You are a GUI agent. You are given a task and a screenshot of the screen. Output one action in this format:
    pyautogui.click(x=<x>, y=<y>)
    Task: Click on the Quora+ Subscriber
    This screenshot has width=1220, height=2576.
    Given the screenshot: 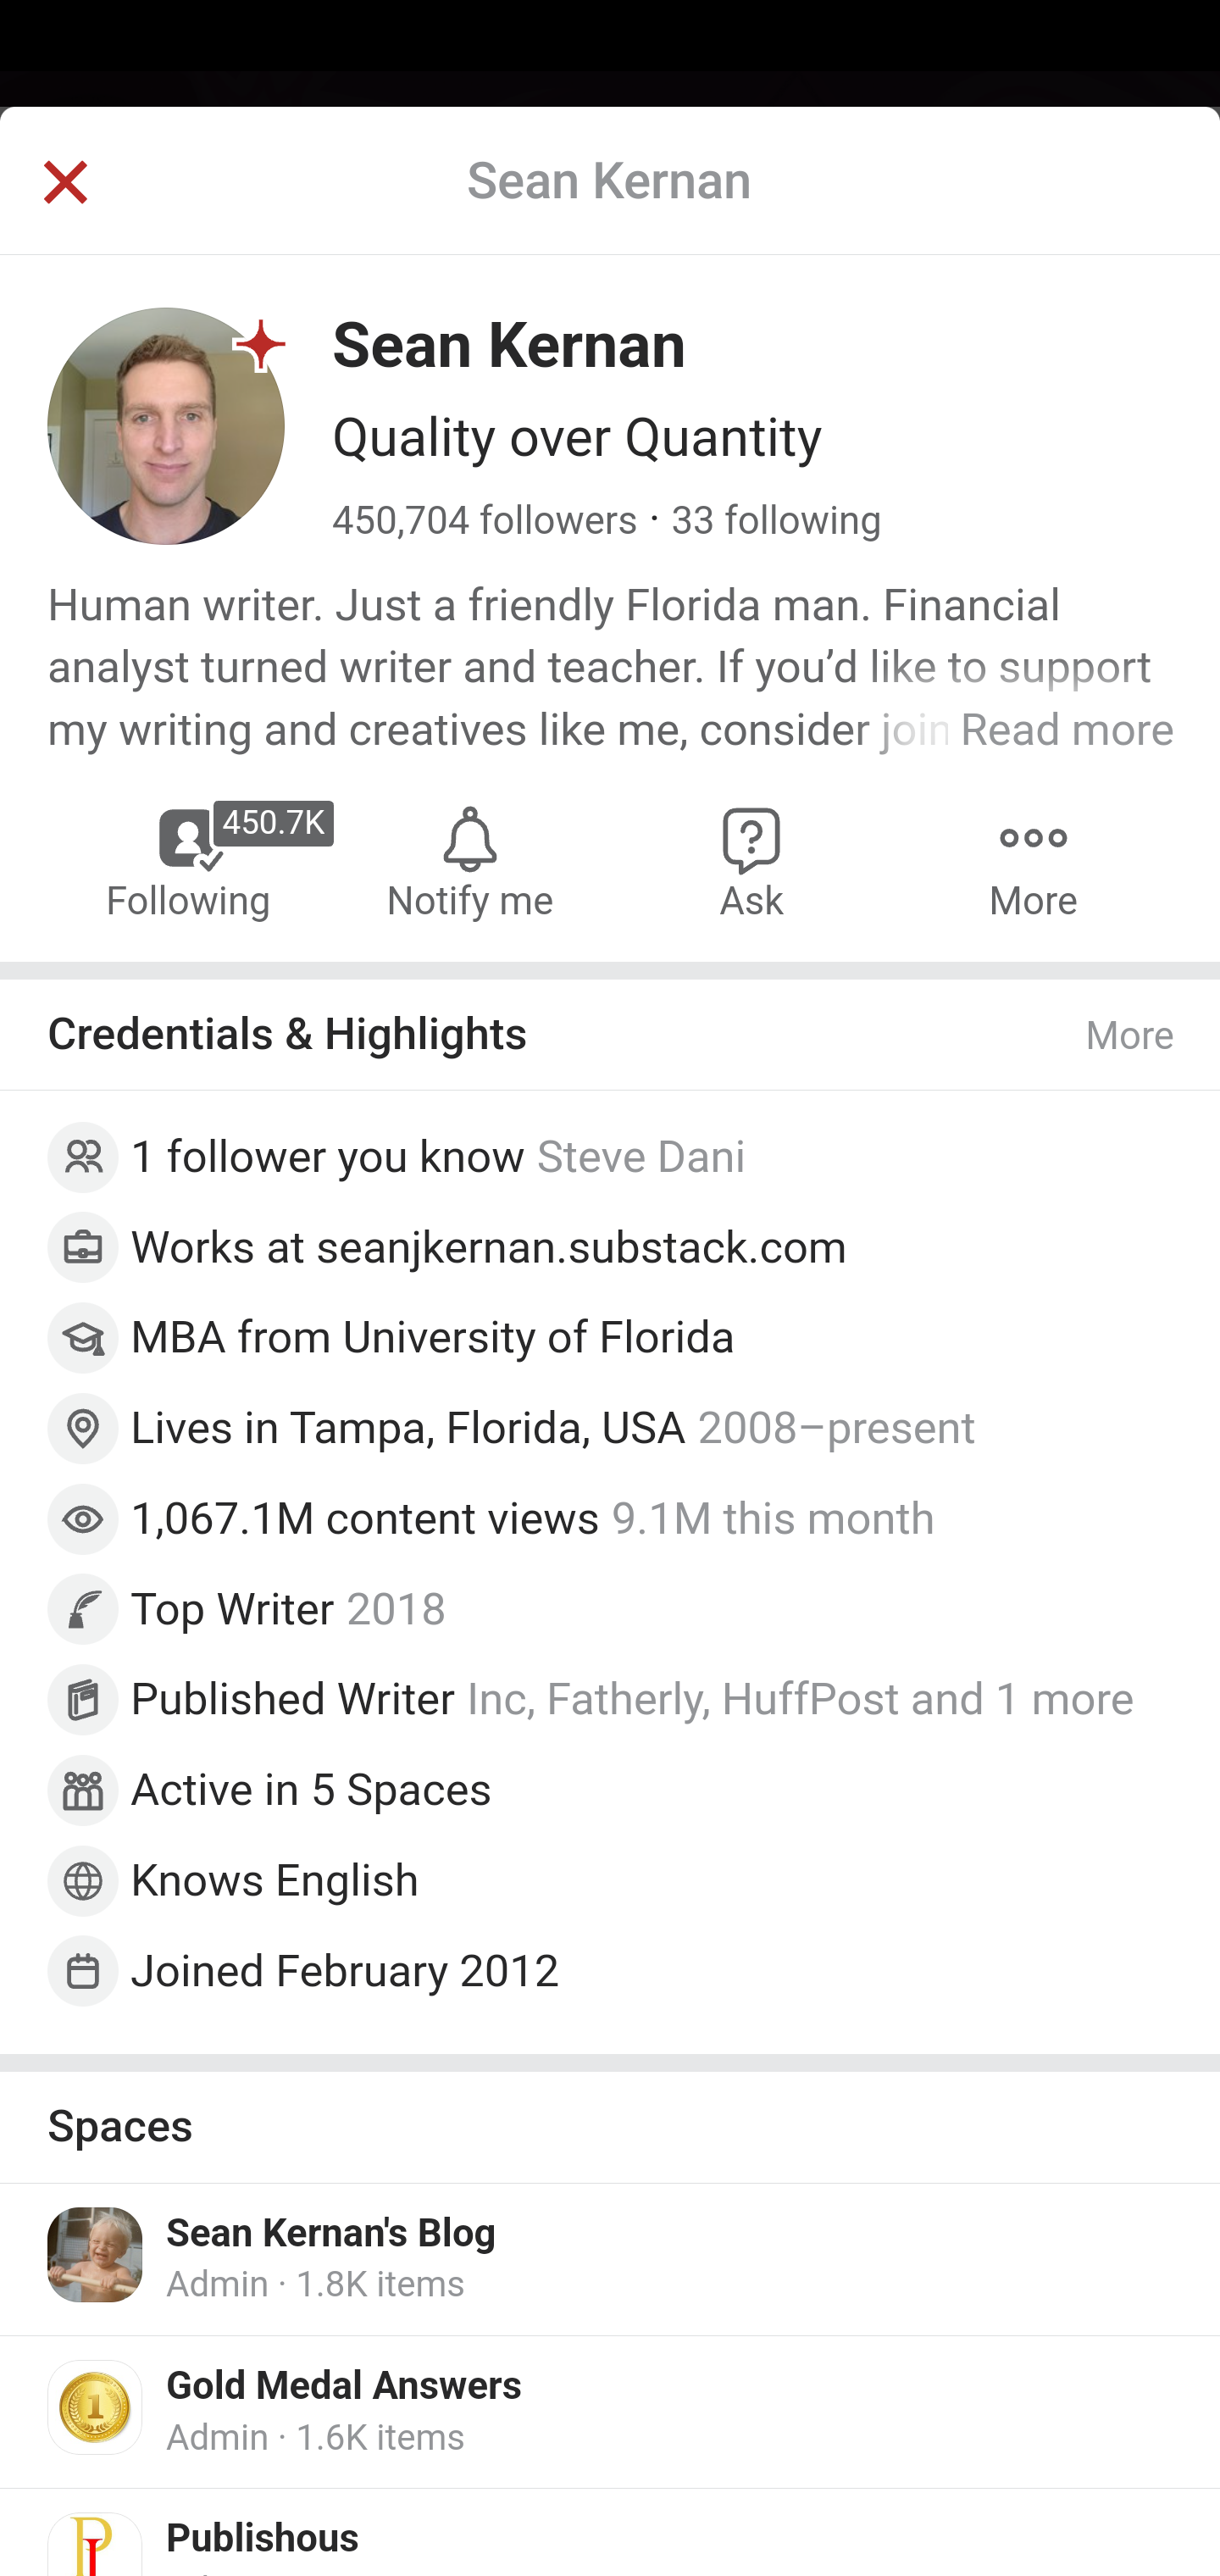 What is the action you would take?
    pyautogui.click(x=262, y=343)
    